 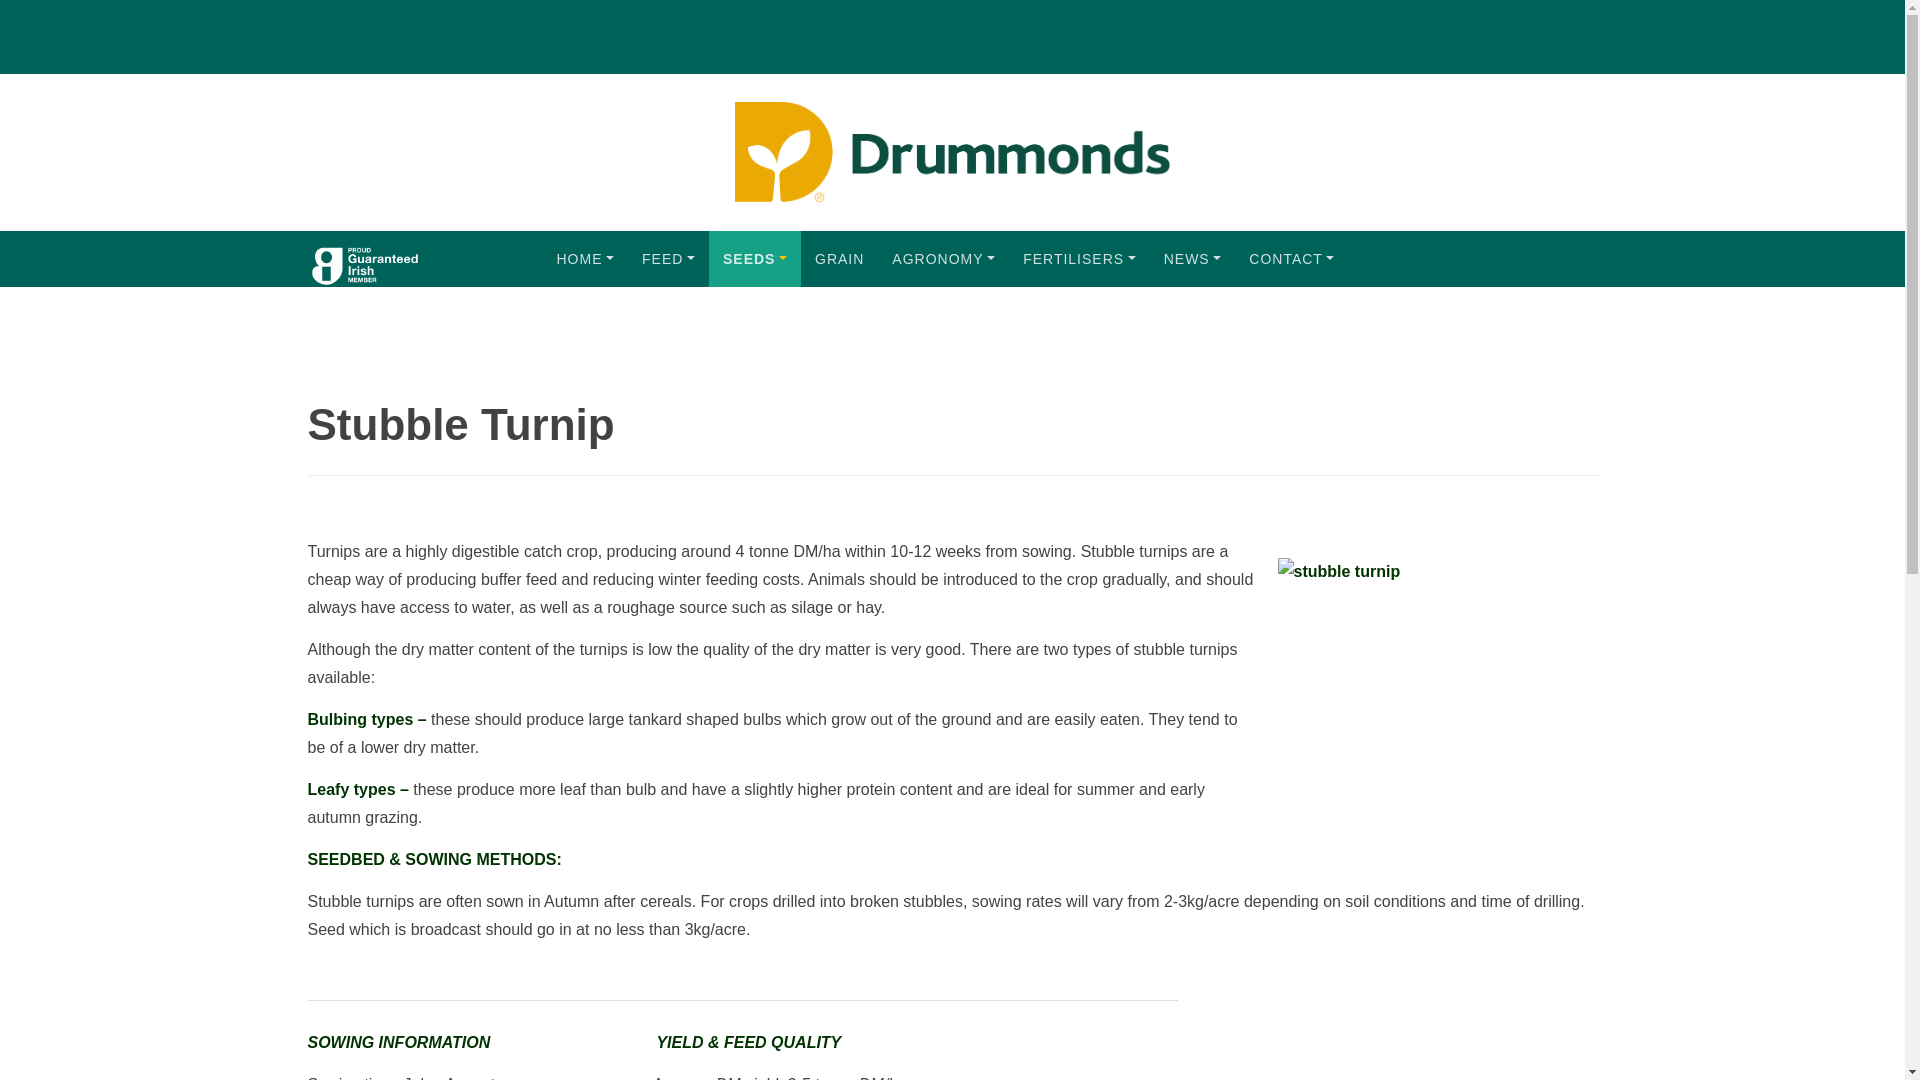 I want to click on FEED, so click(x=668, y=259).